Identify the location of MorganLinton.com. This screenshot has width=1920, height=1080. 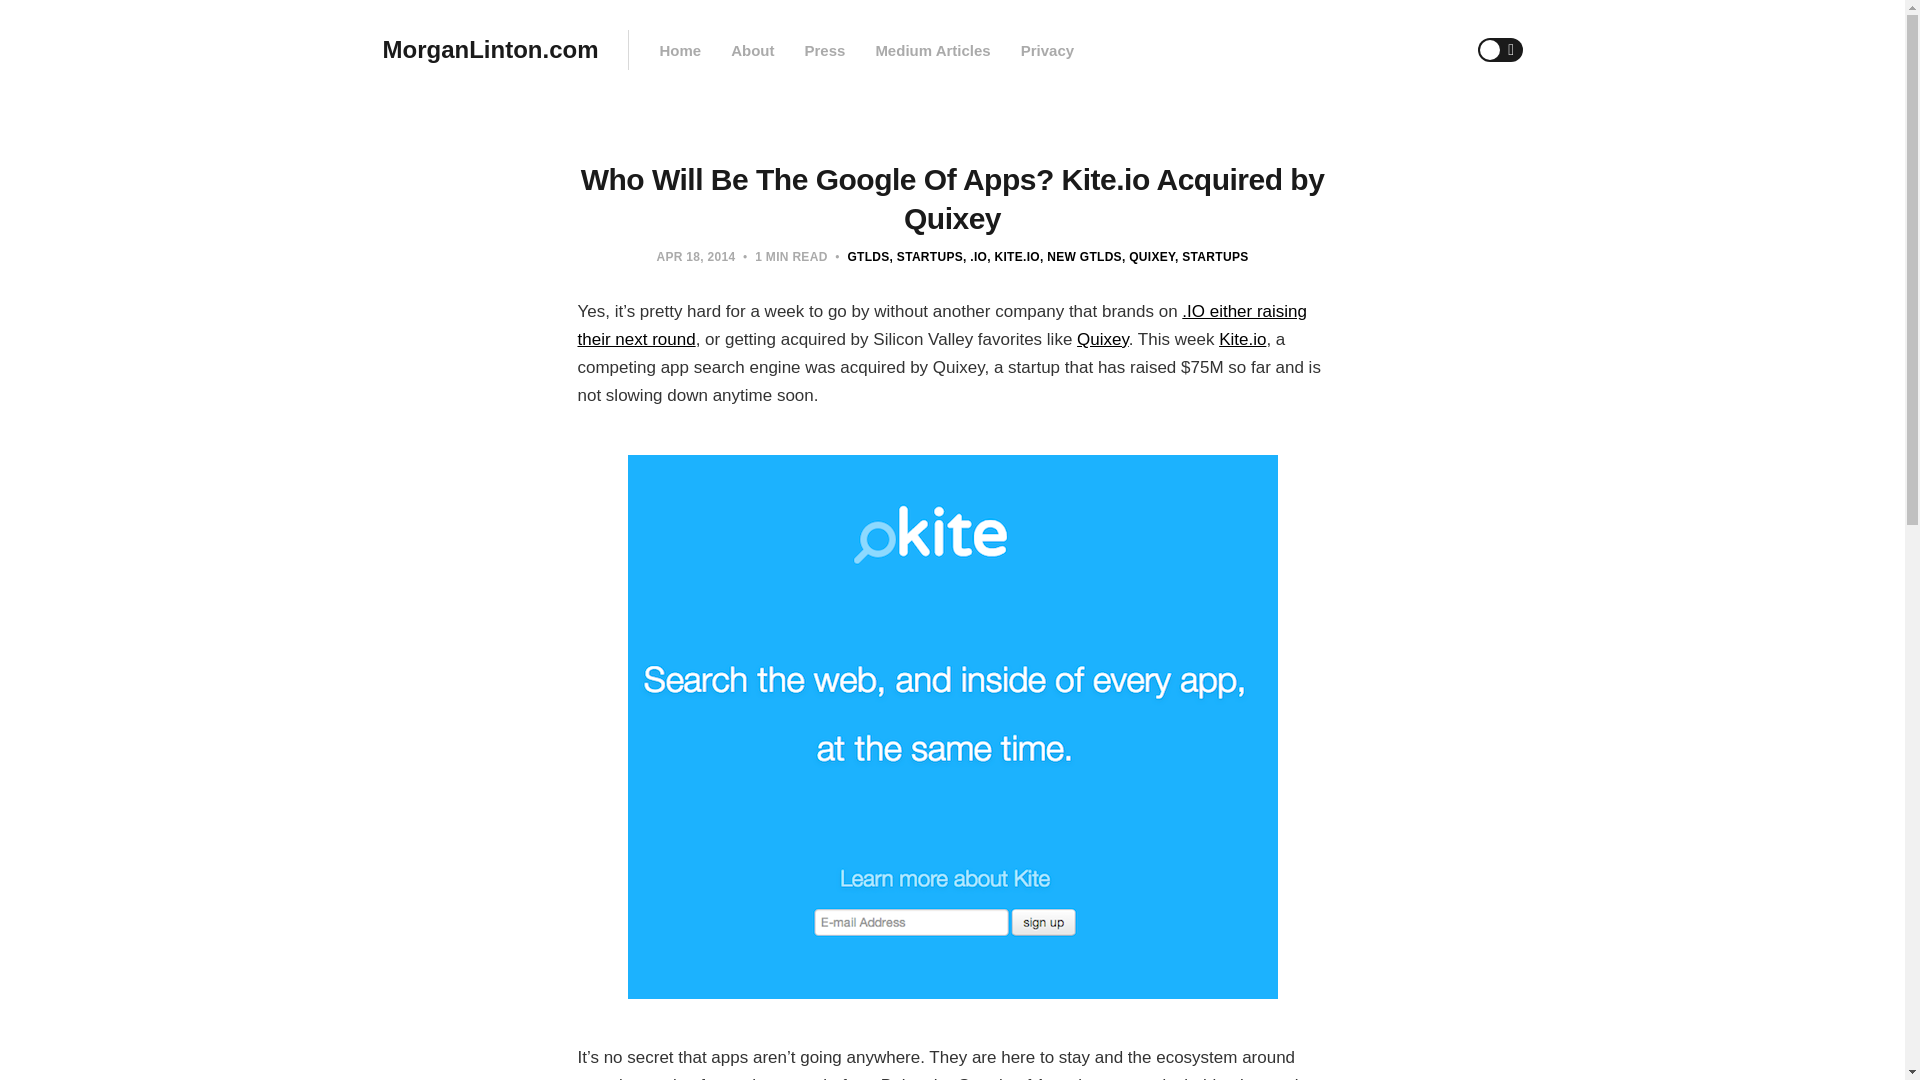
(490, 50).